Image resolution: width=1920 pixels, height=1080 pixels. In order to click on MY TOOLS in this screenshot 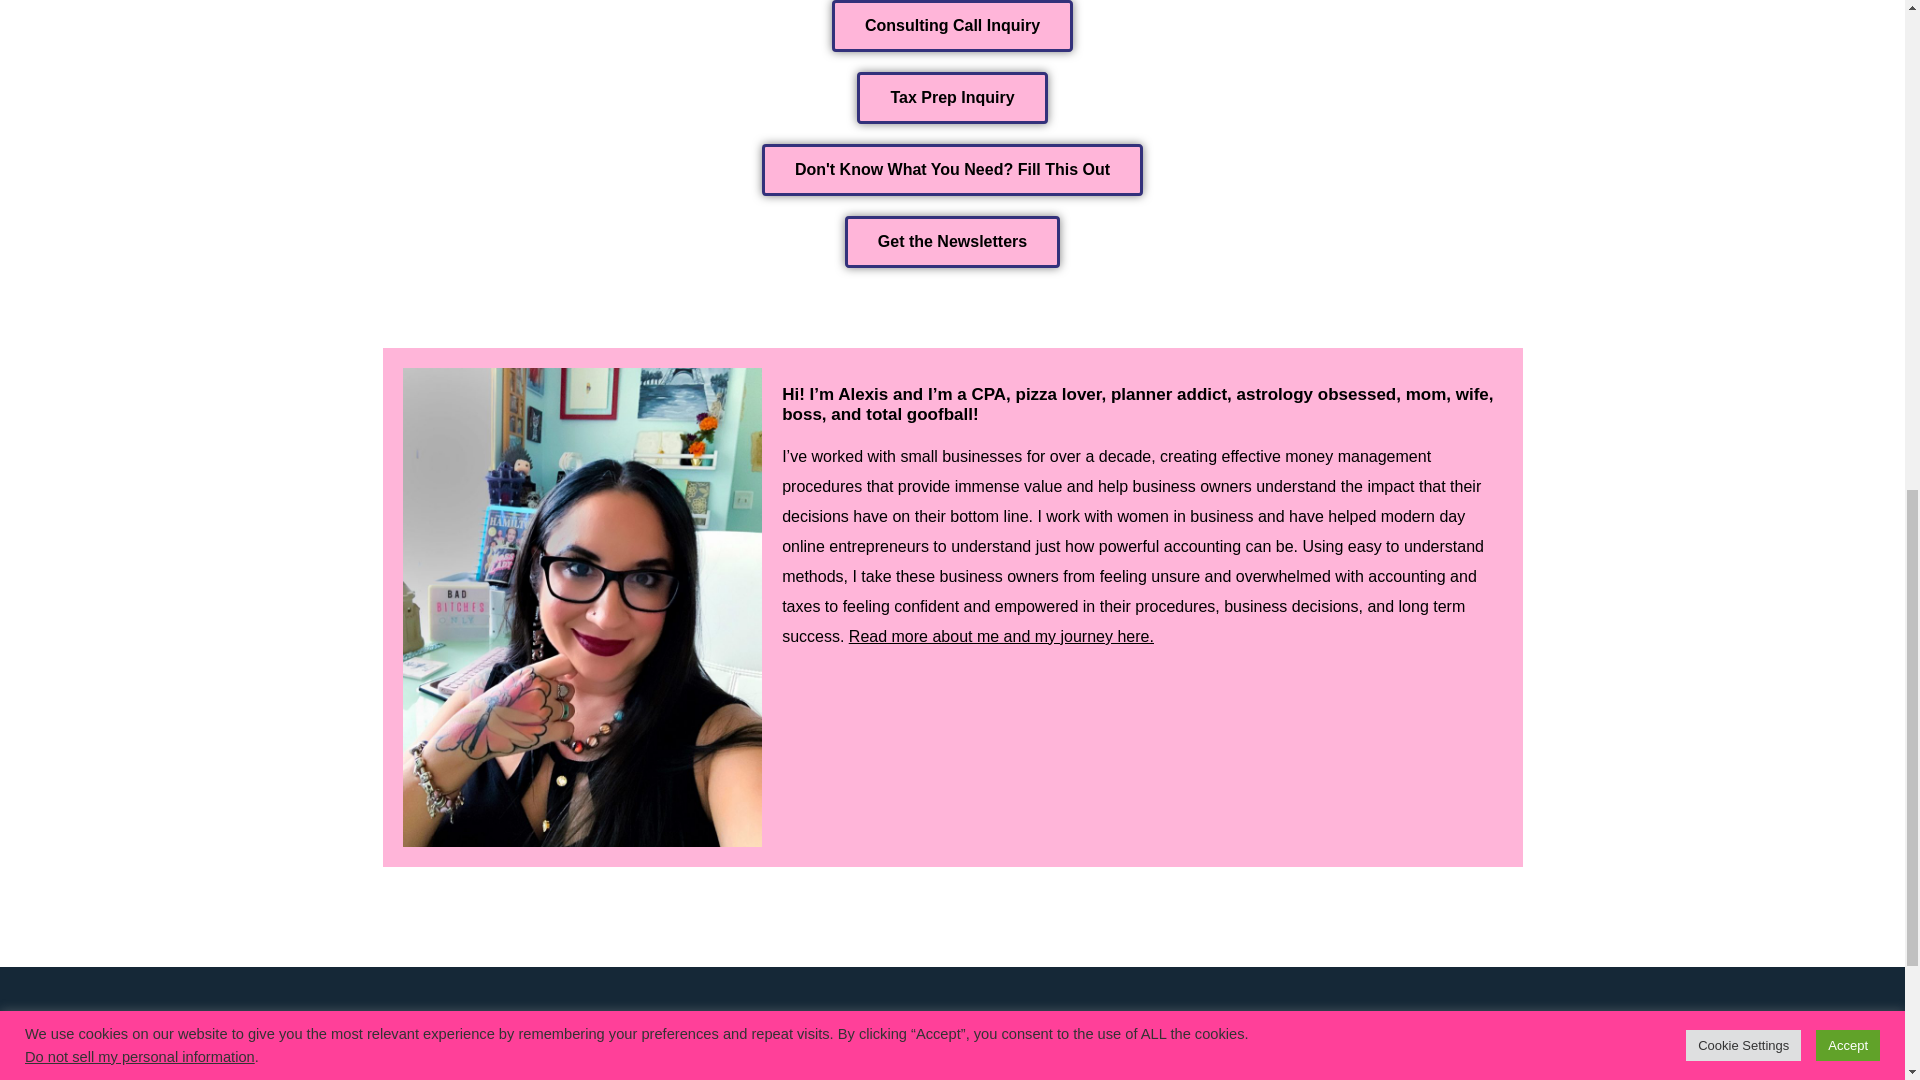, I will do `click(1196, 1024)`.